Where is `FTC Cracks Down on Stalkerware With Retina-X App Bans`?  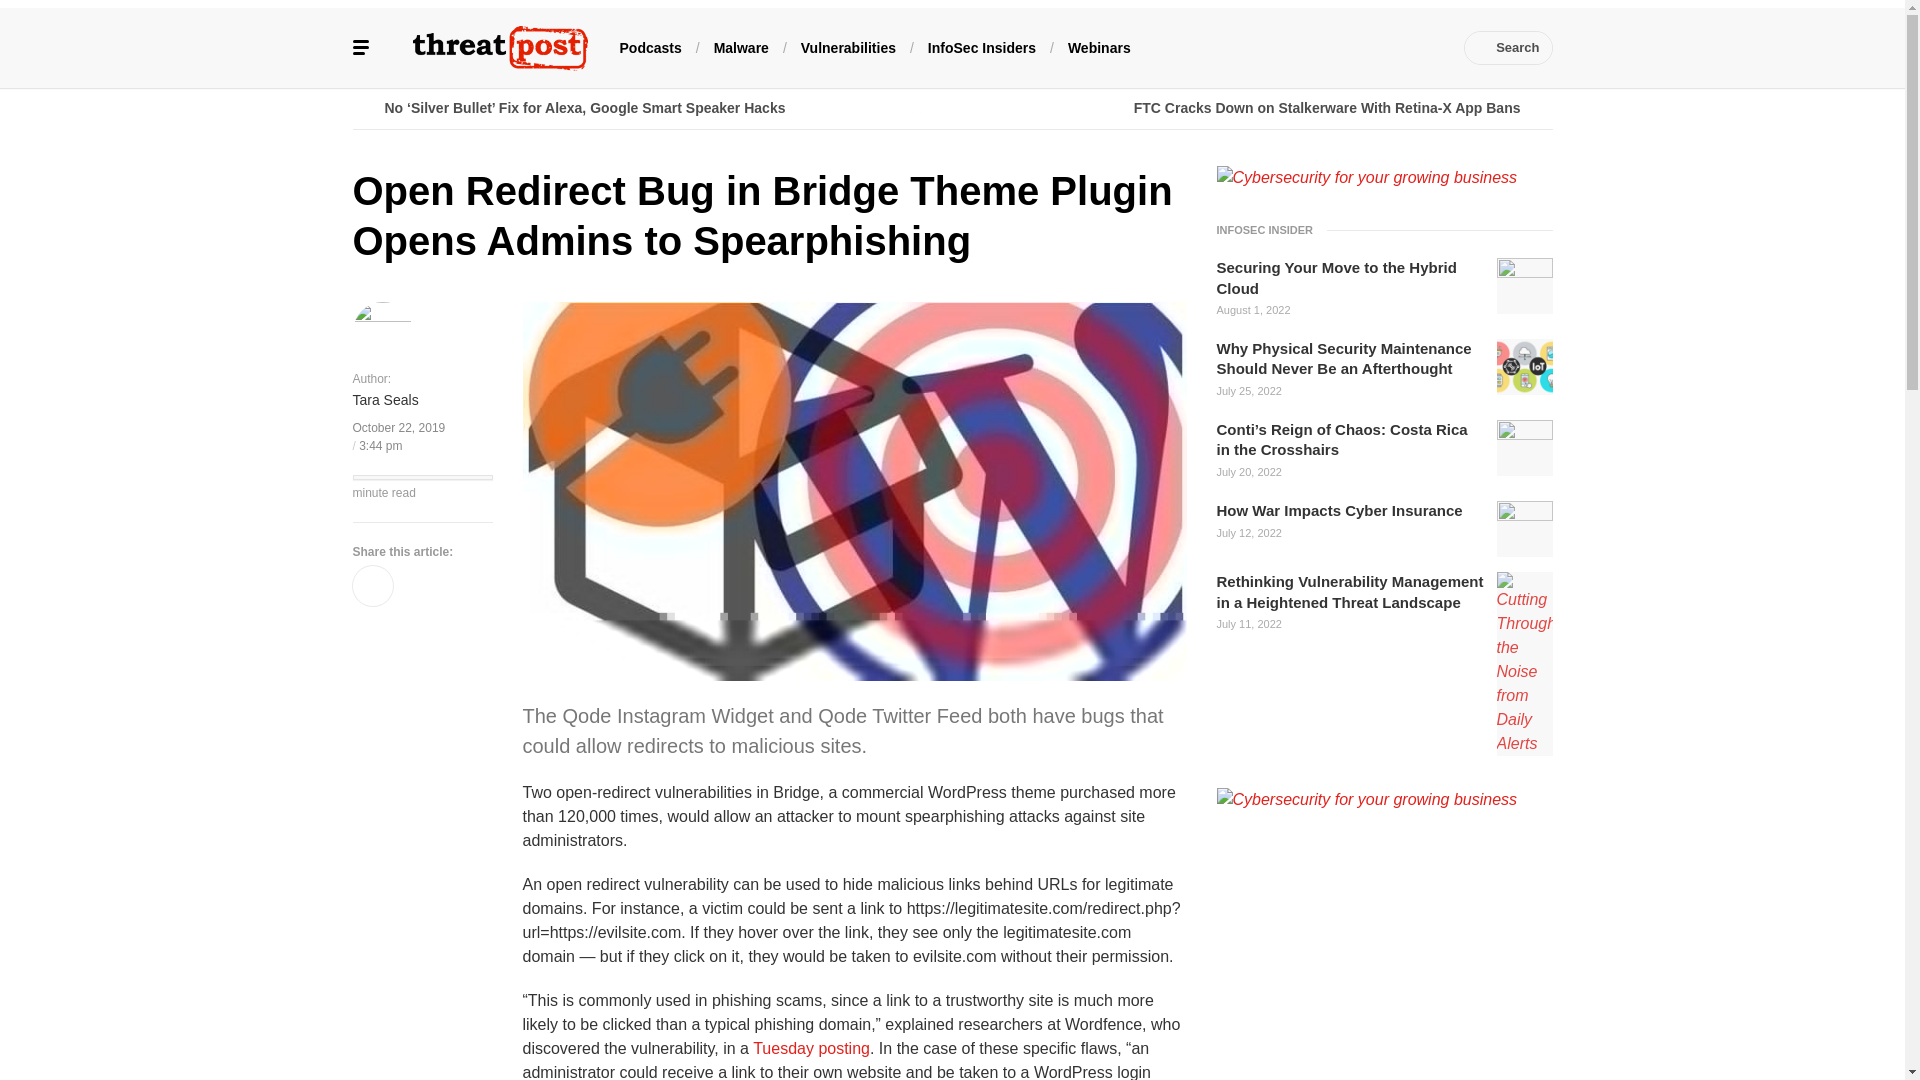 FTC Cracks Down on Stalkerware With Retina-X App Bans is located at coordinates (1252, 108).